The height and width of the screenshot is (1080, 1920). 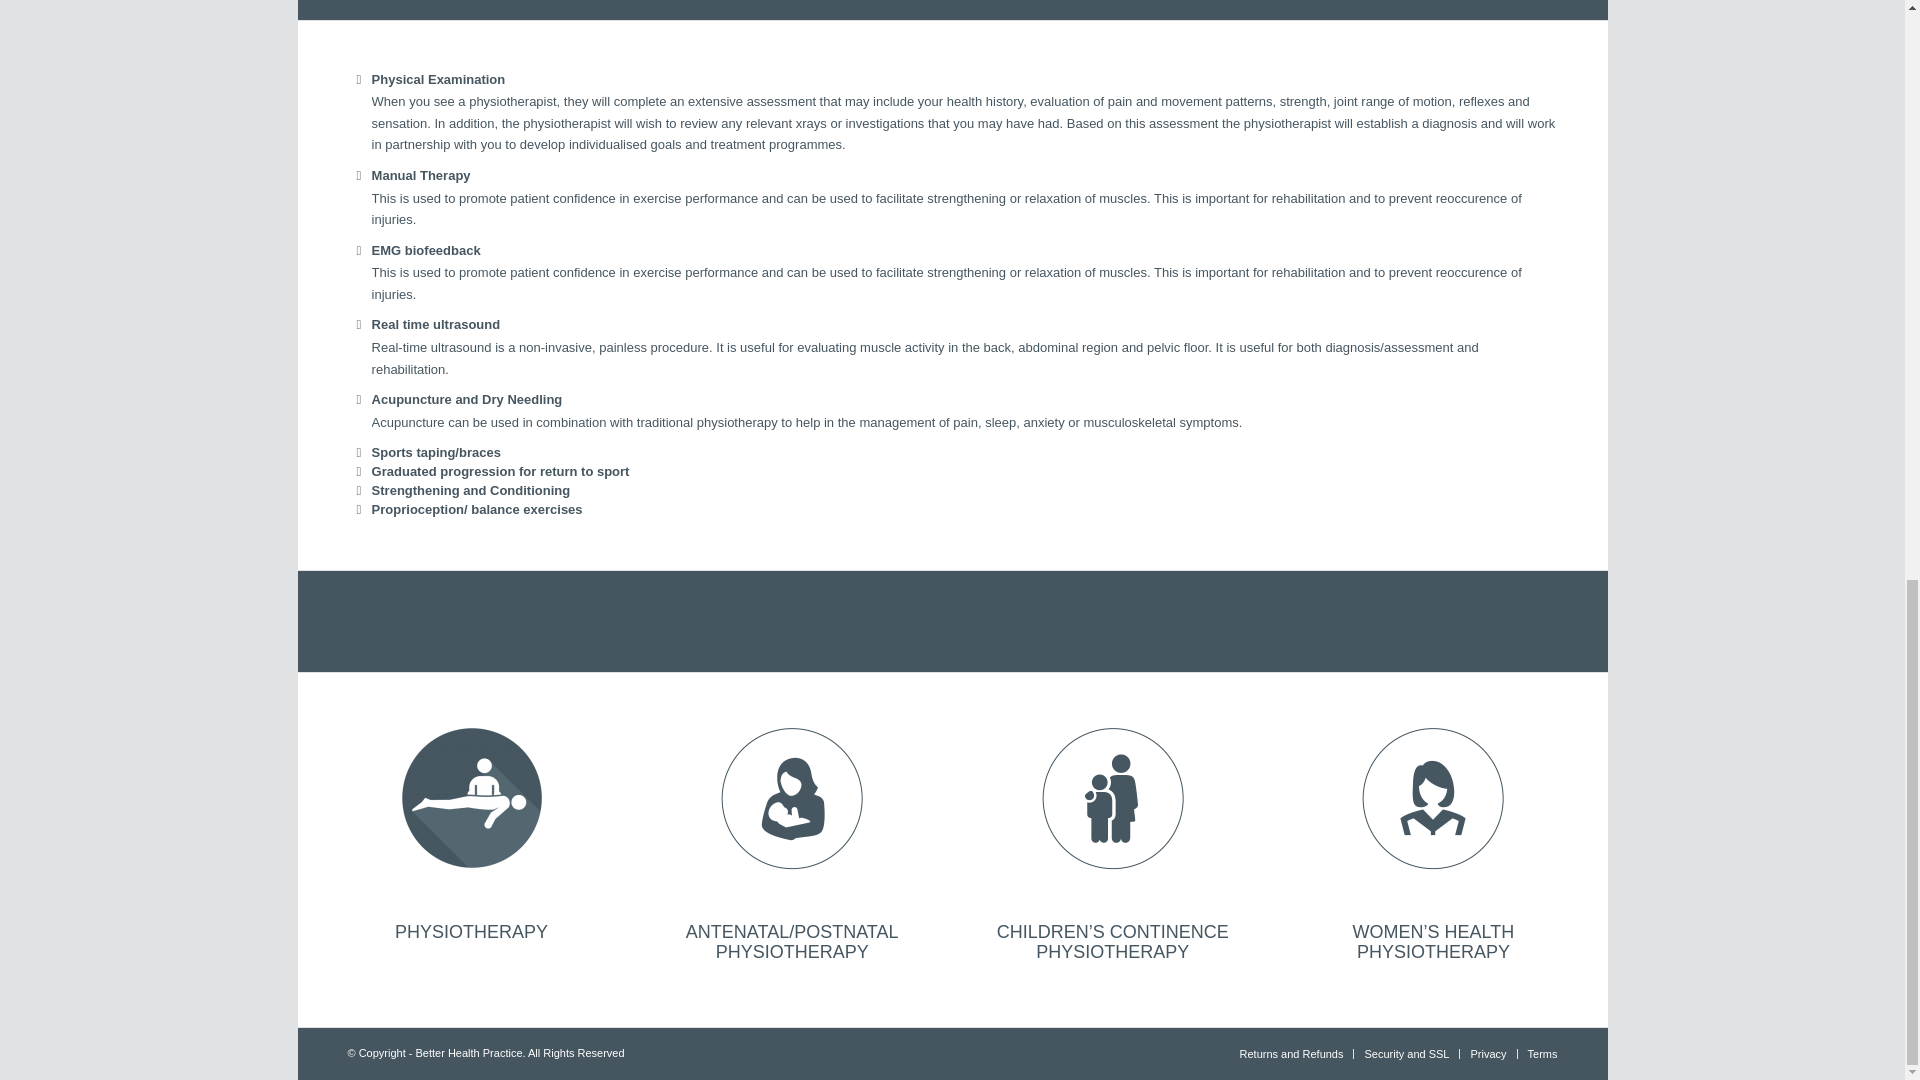 What do you see at coordinates (792, 797) in the screenshot?
I see `antenatal-postnatal-icon` at bounding box center [792, 797].